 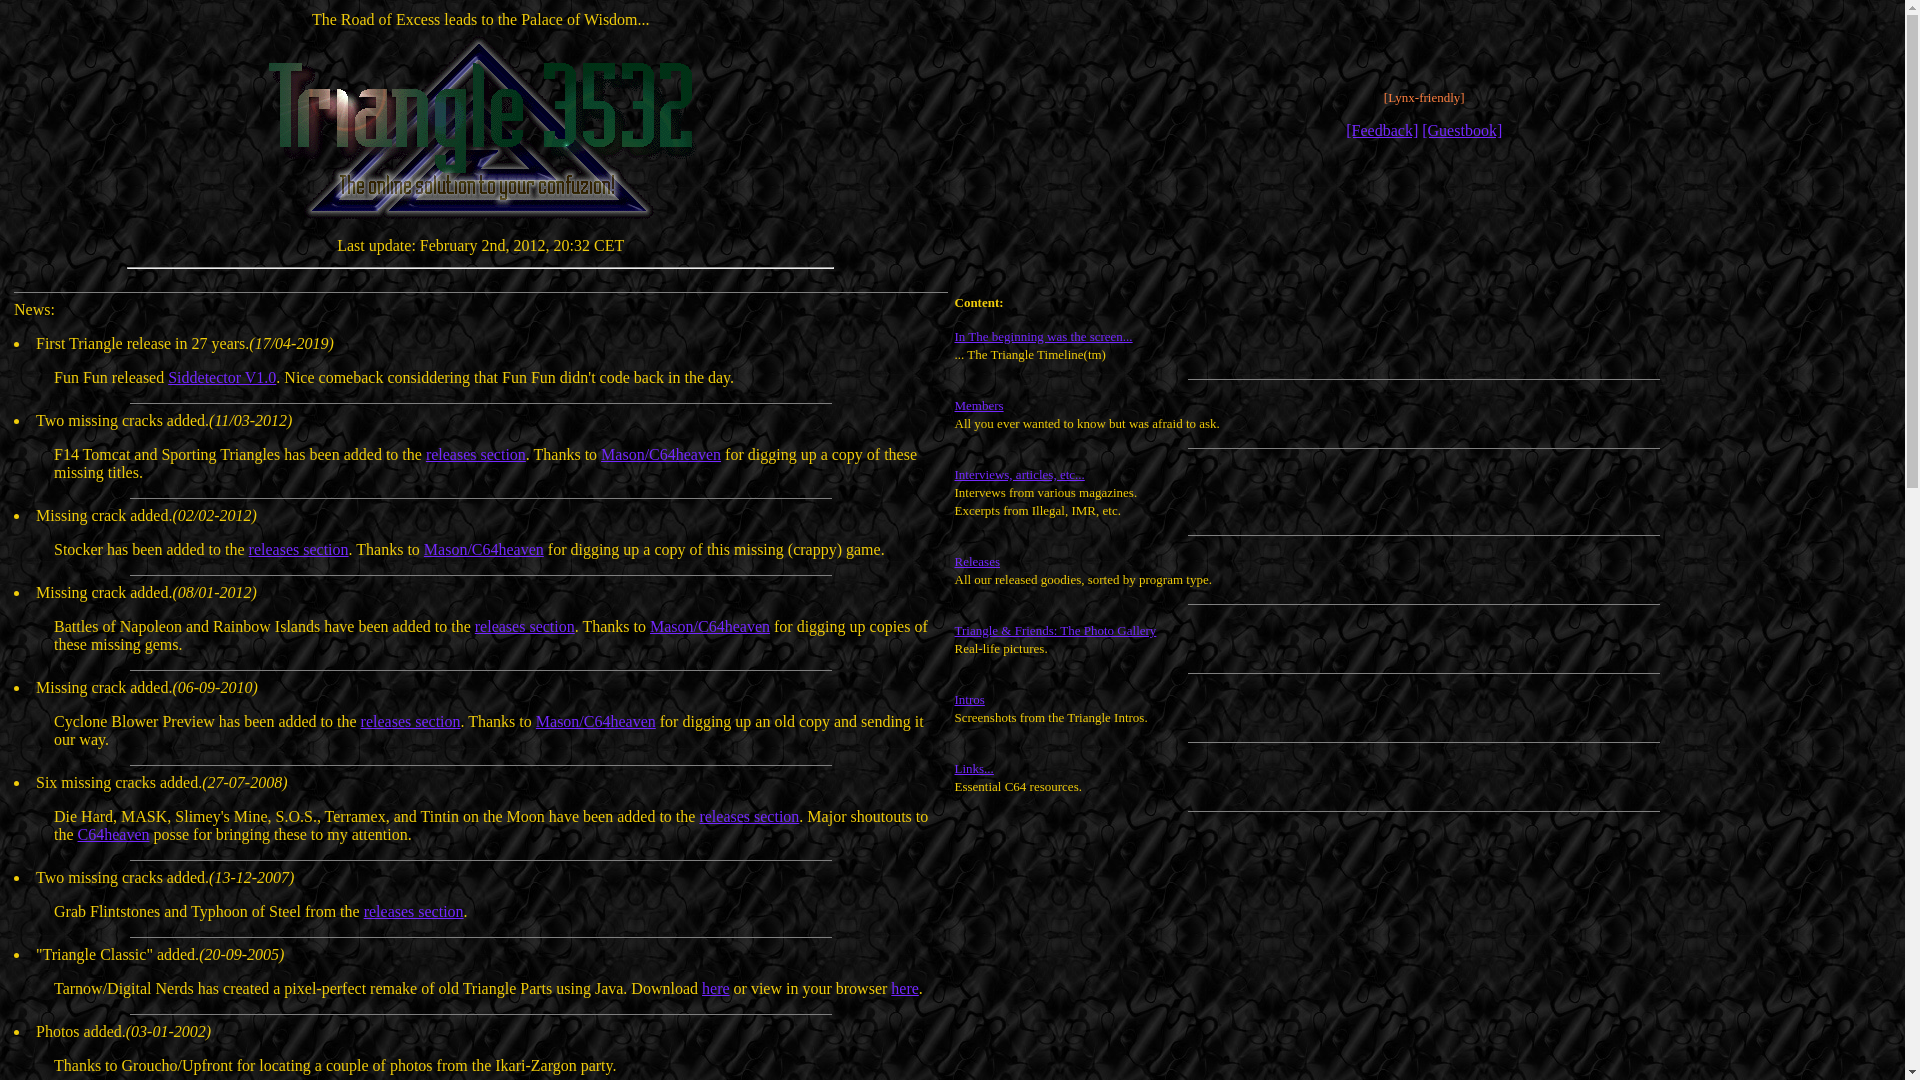 What do you see at coordinates (973, 768) in the screenshot?
I see `Links...` at bounding box center [973, 768].